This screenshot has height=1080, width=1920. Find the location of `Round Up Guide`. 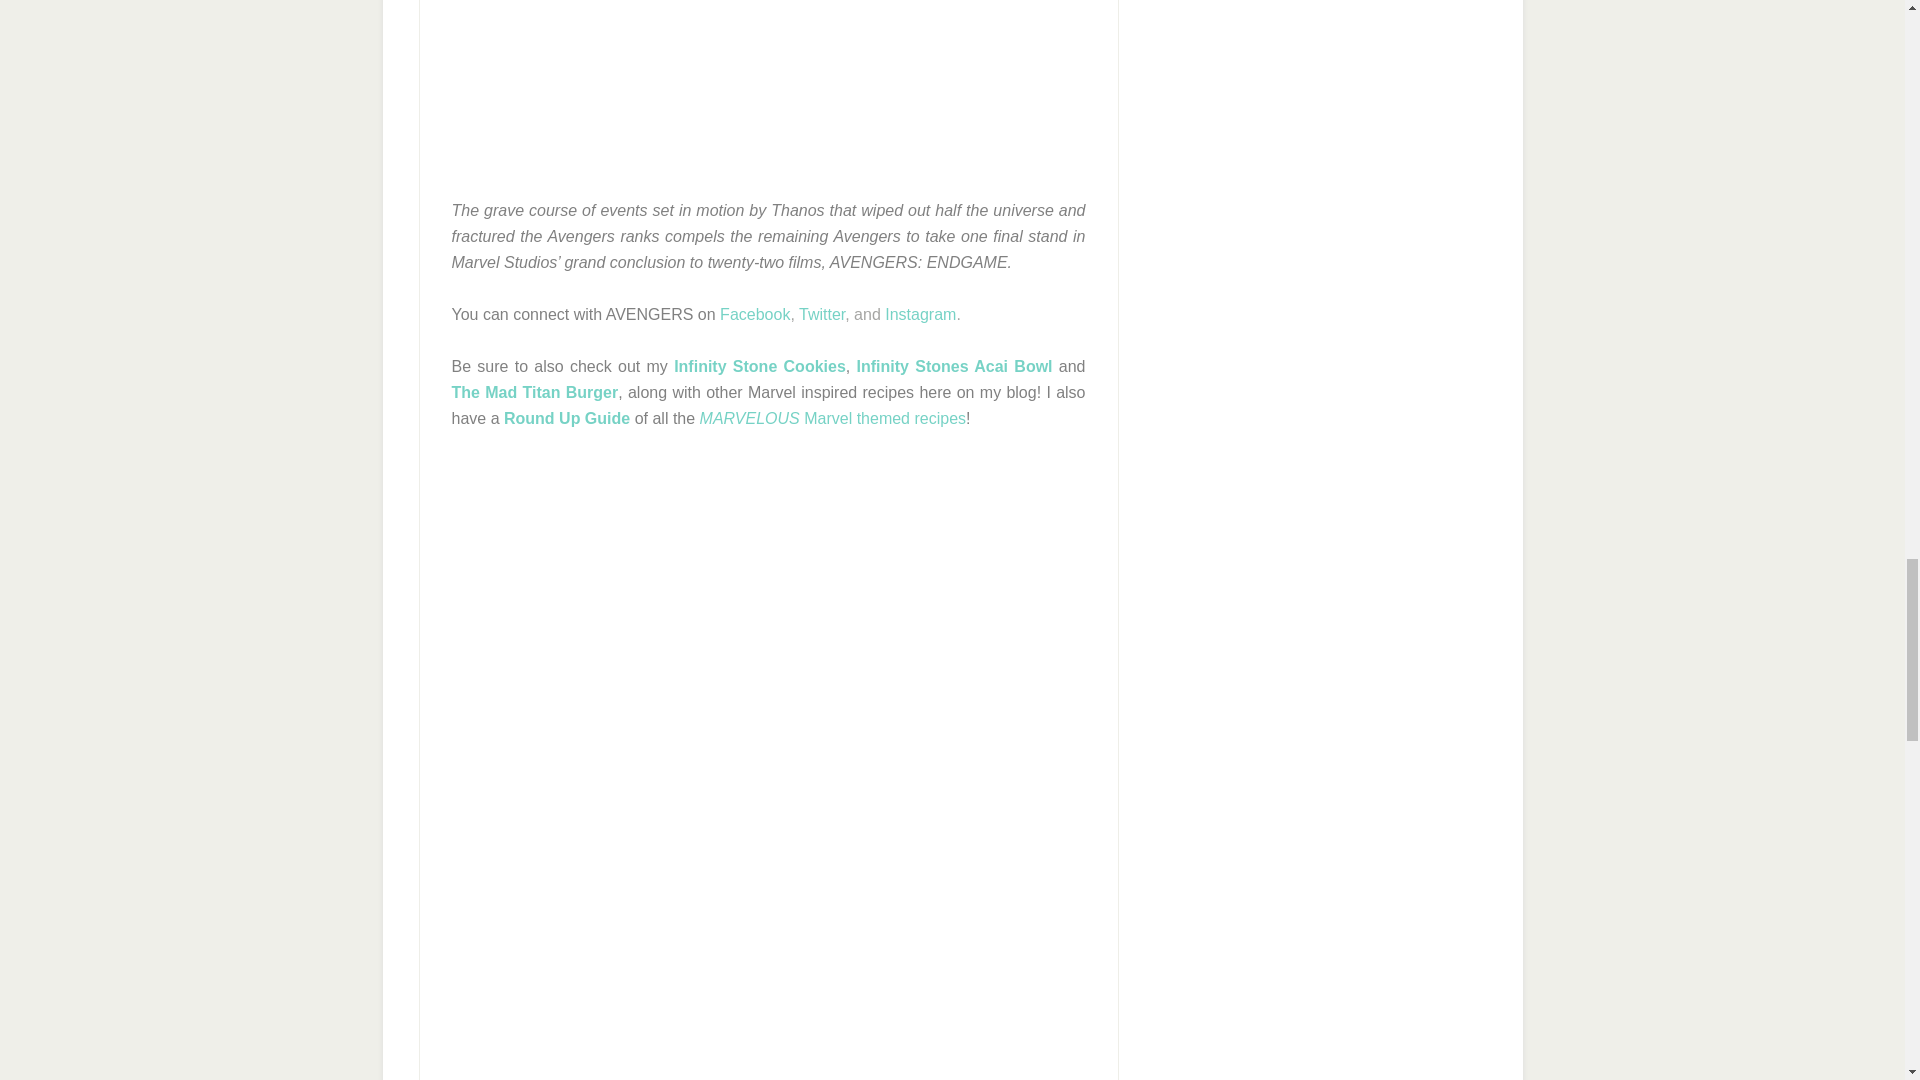

Round Up Guide is located at coordinates (566, 418).